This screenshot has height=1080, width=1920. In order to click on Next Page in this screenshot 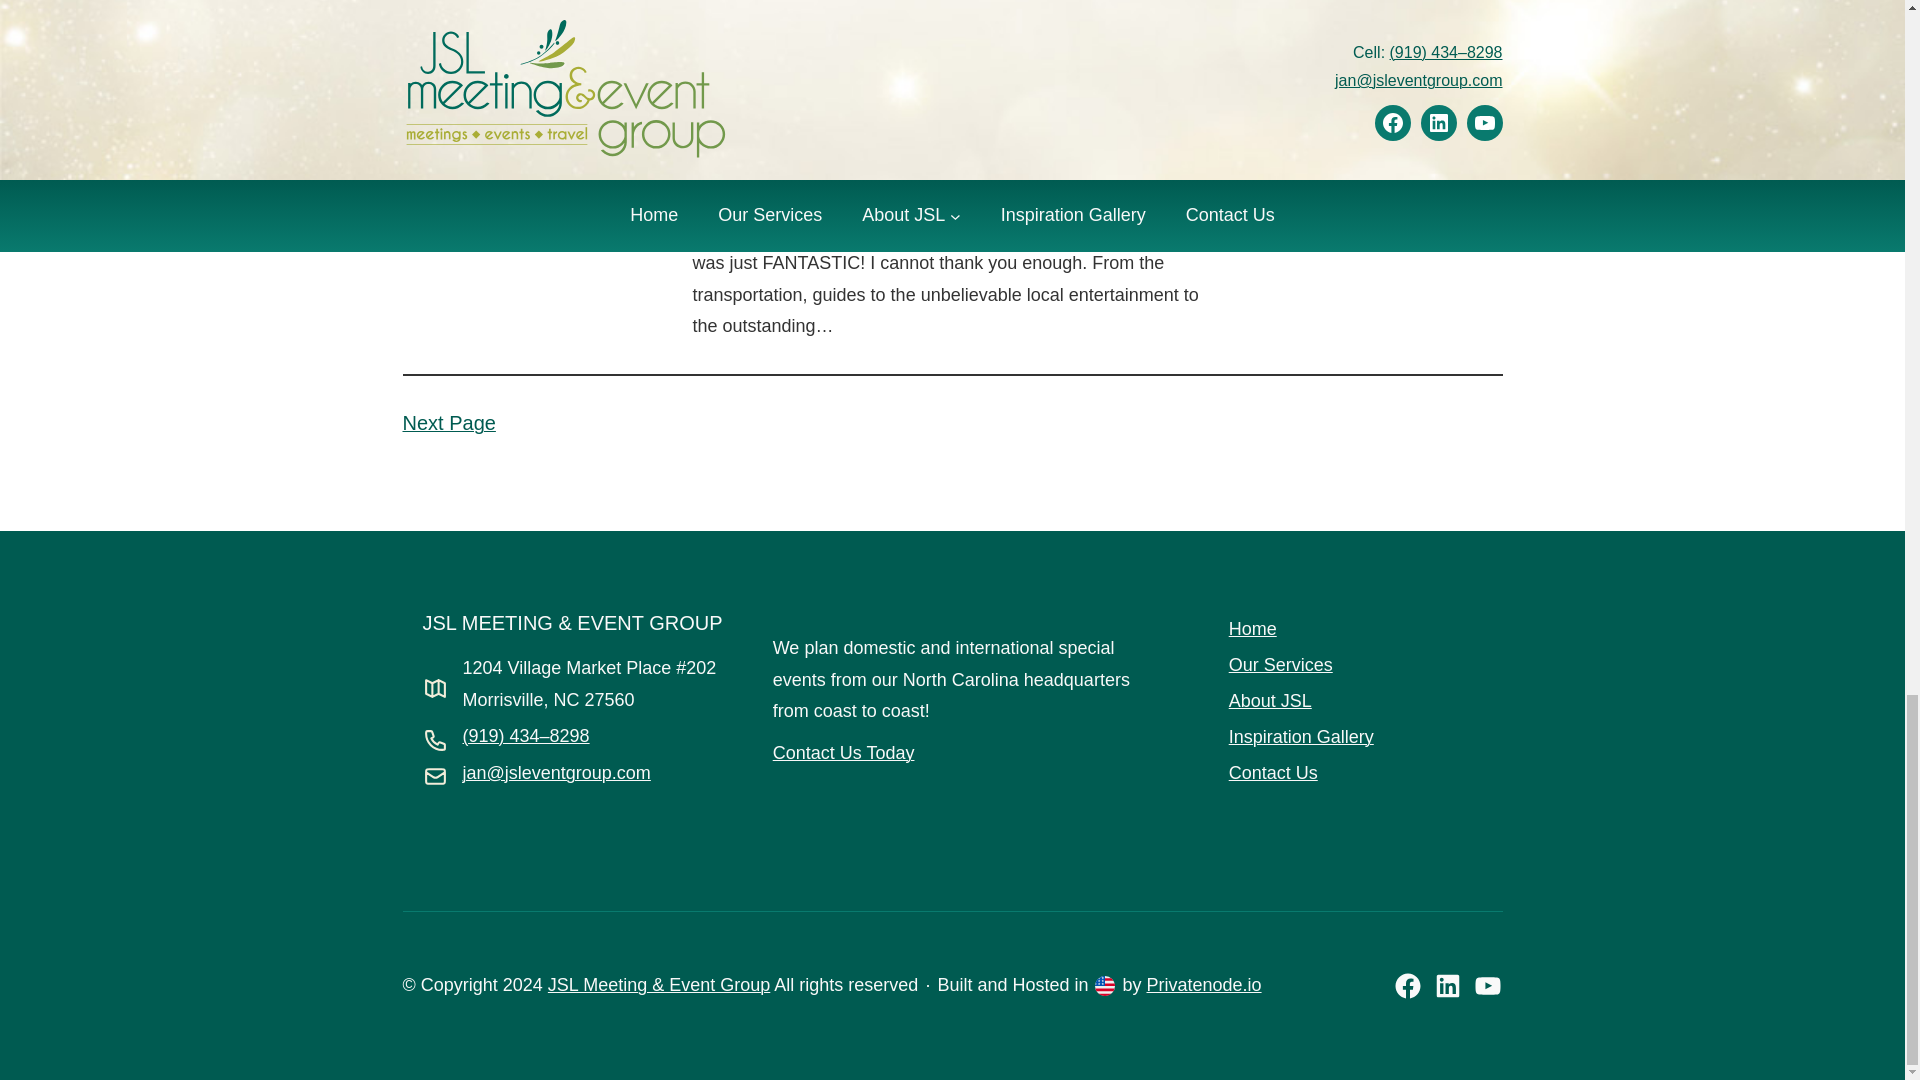, I will do `click(448, 423)`.